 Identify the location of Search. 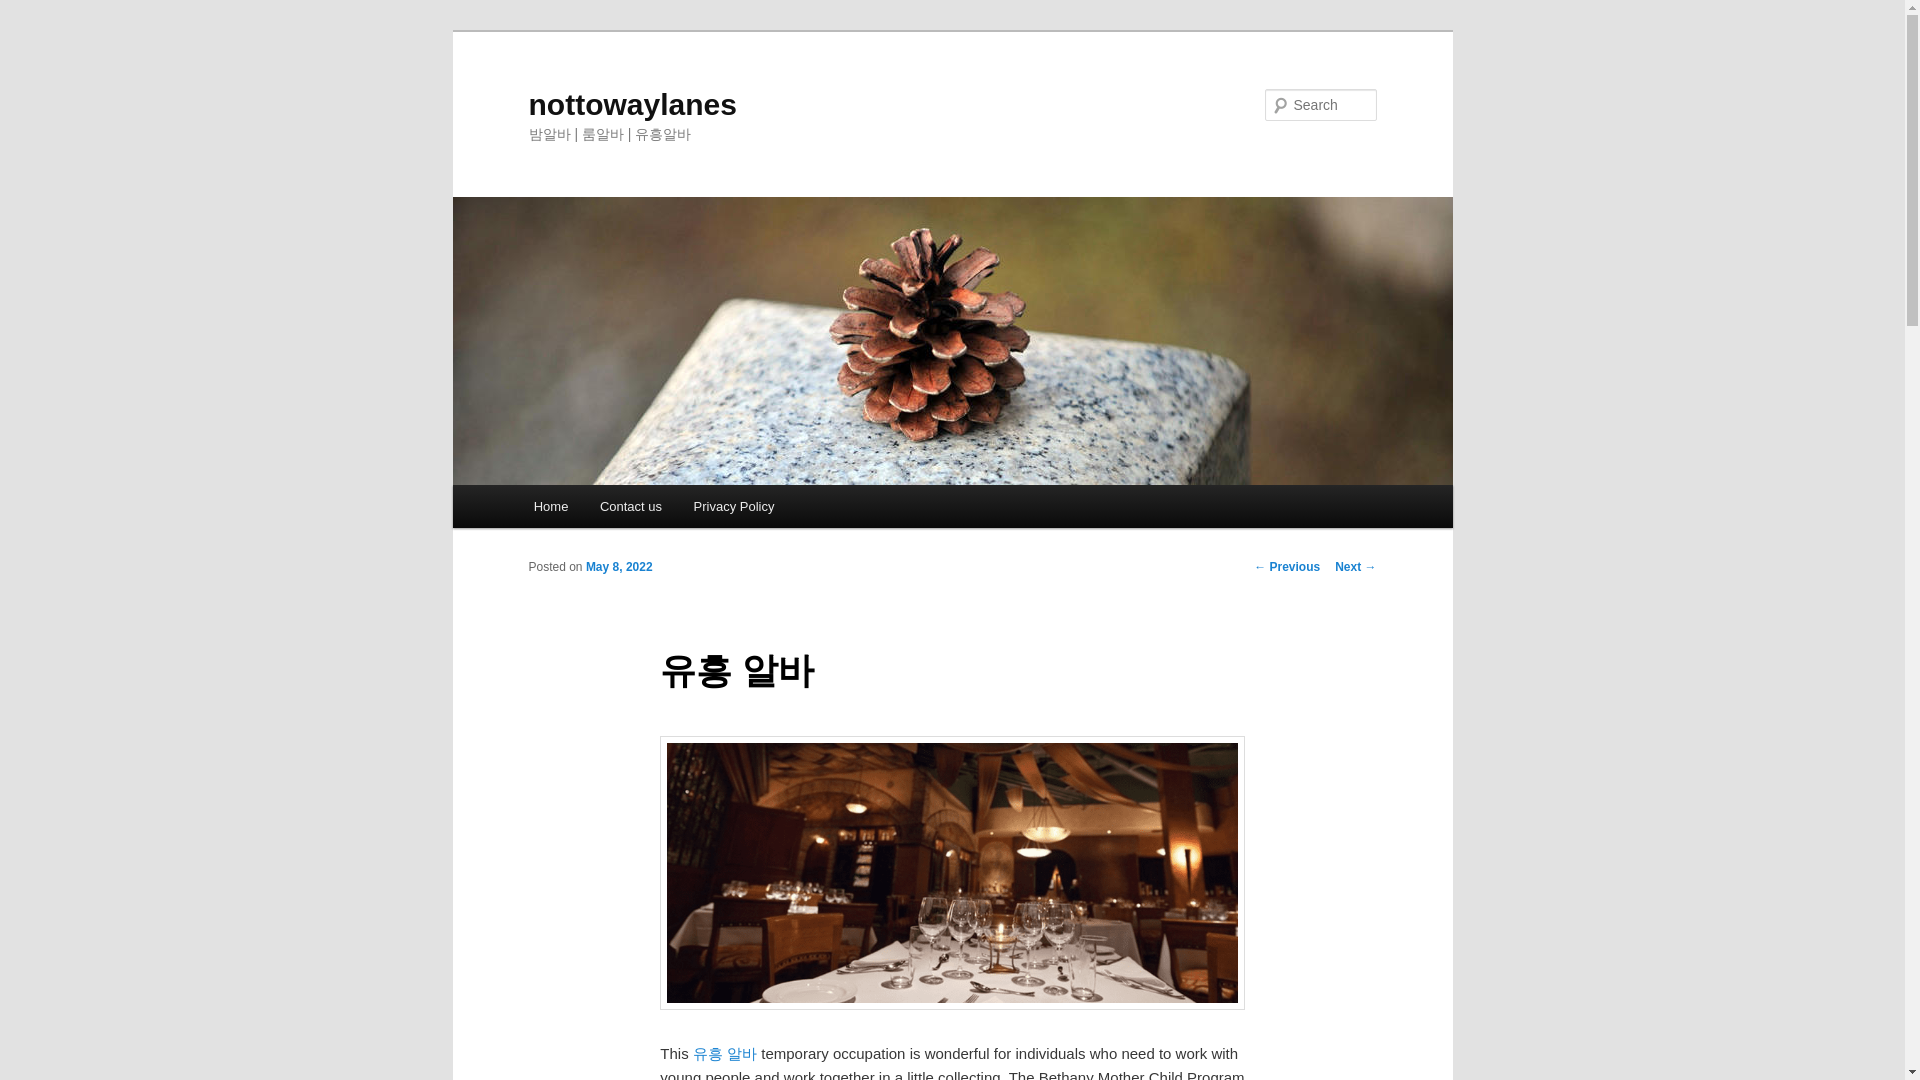
(32, 11).